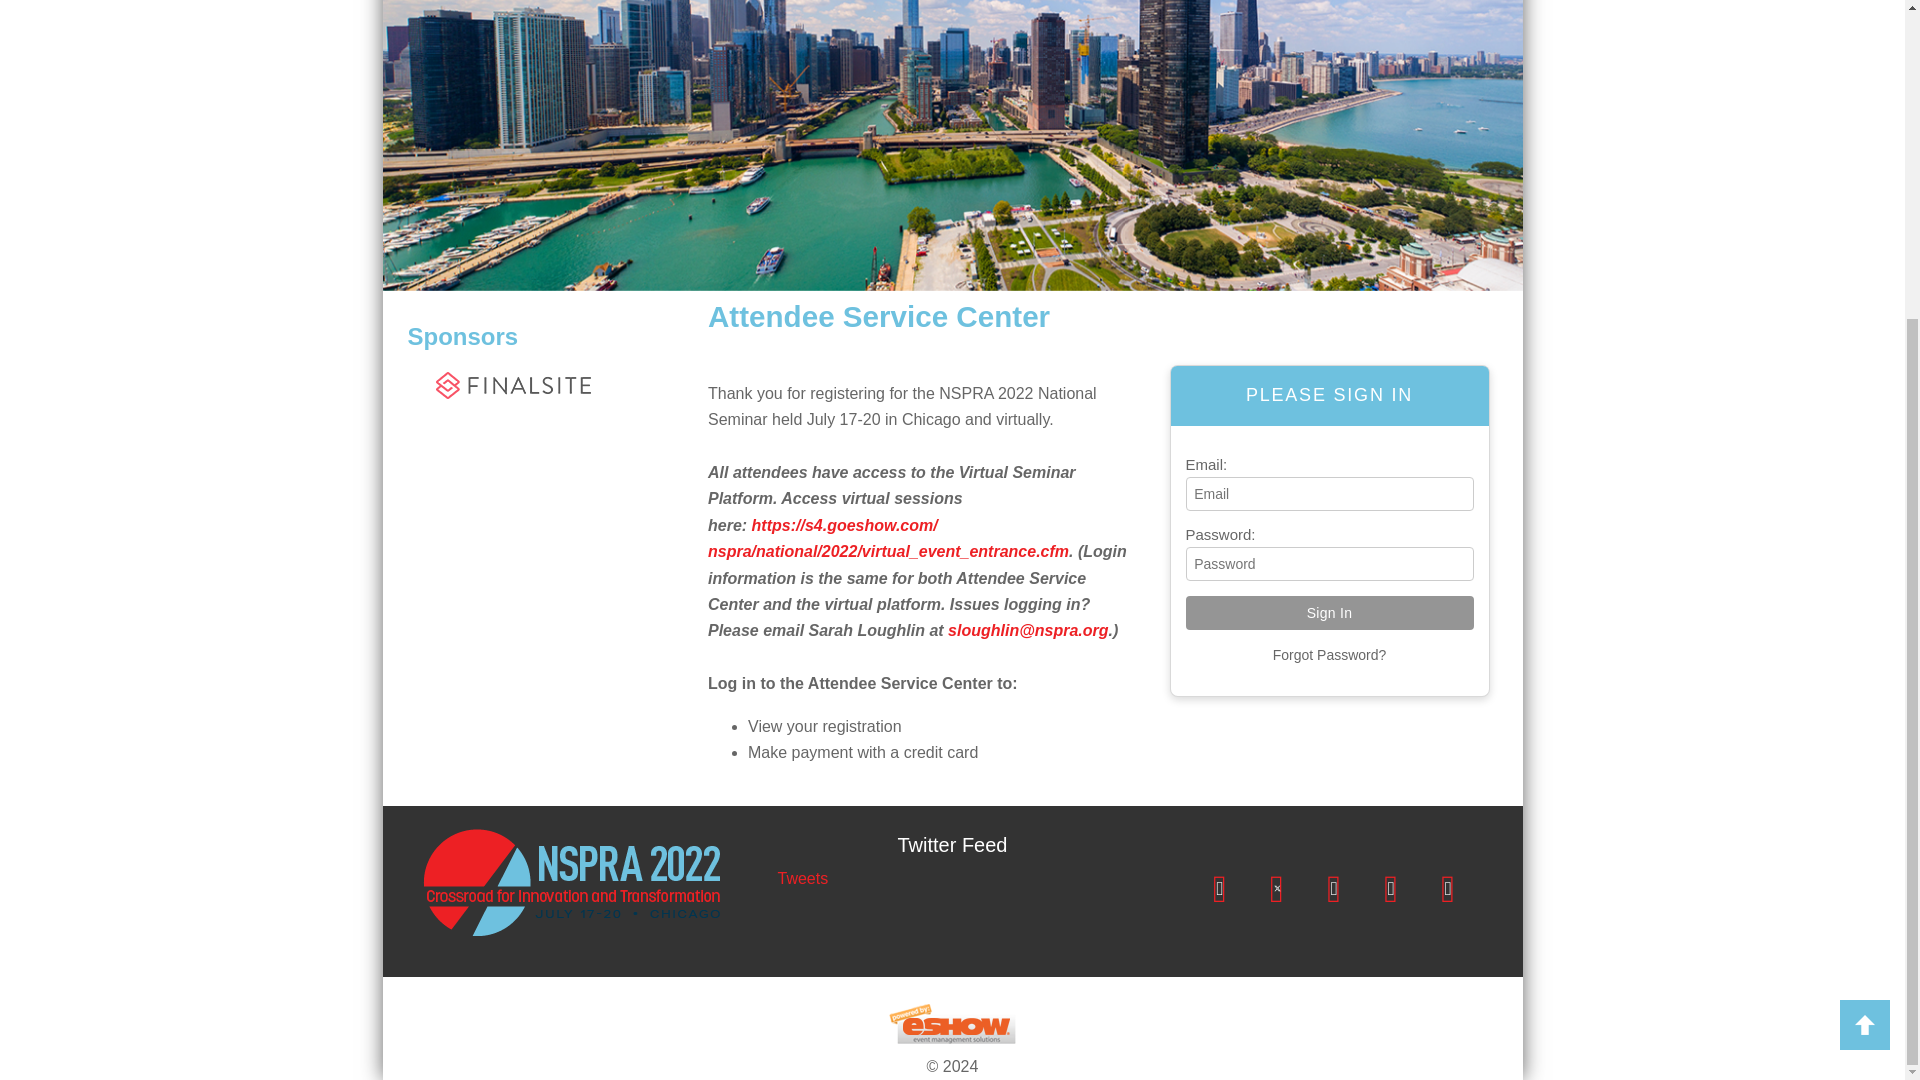 This screenshot has width=1920, height=1080. I want to click on Forgot Password?, so click(1329, 654).